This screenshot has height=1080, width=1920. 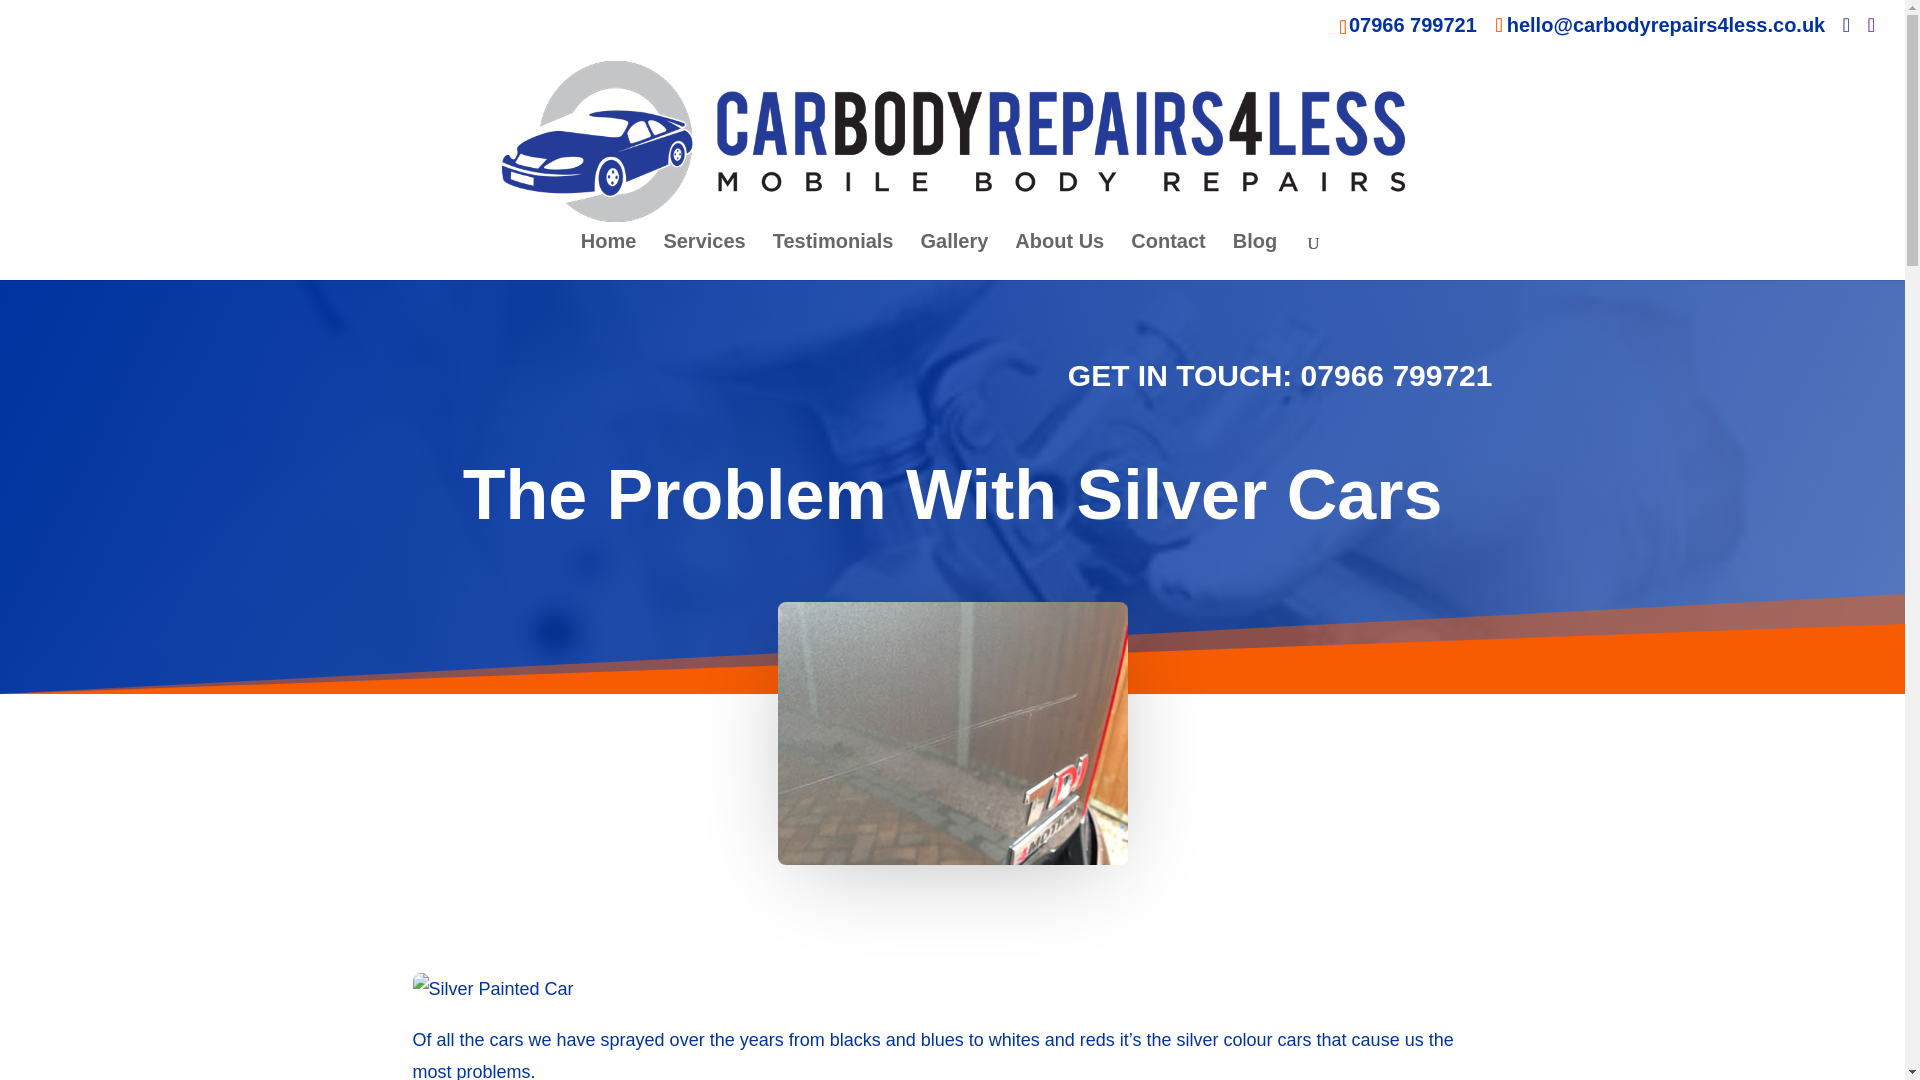 I want to click on Gallery, so click(x=954, y=256).